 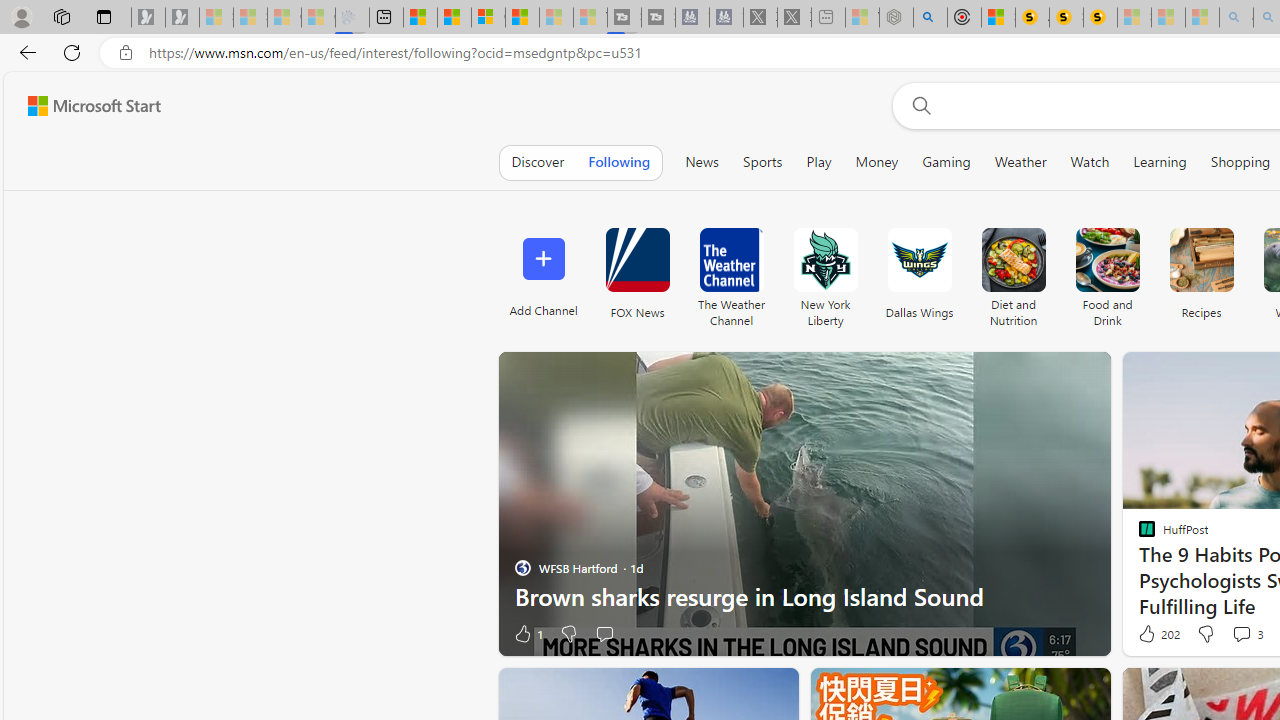 I want to click on Dallas Wings, so click(x=920, y=260).